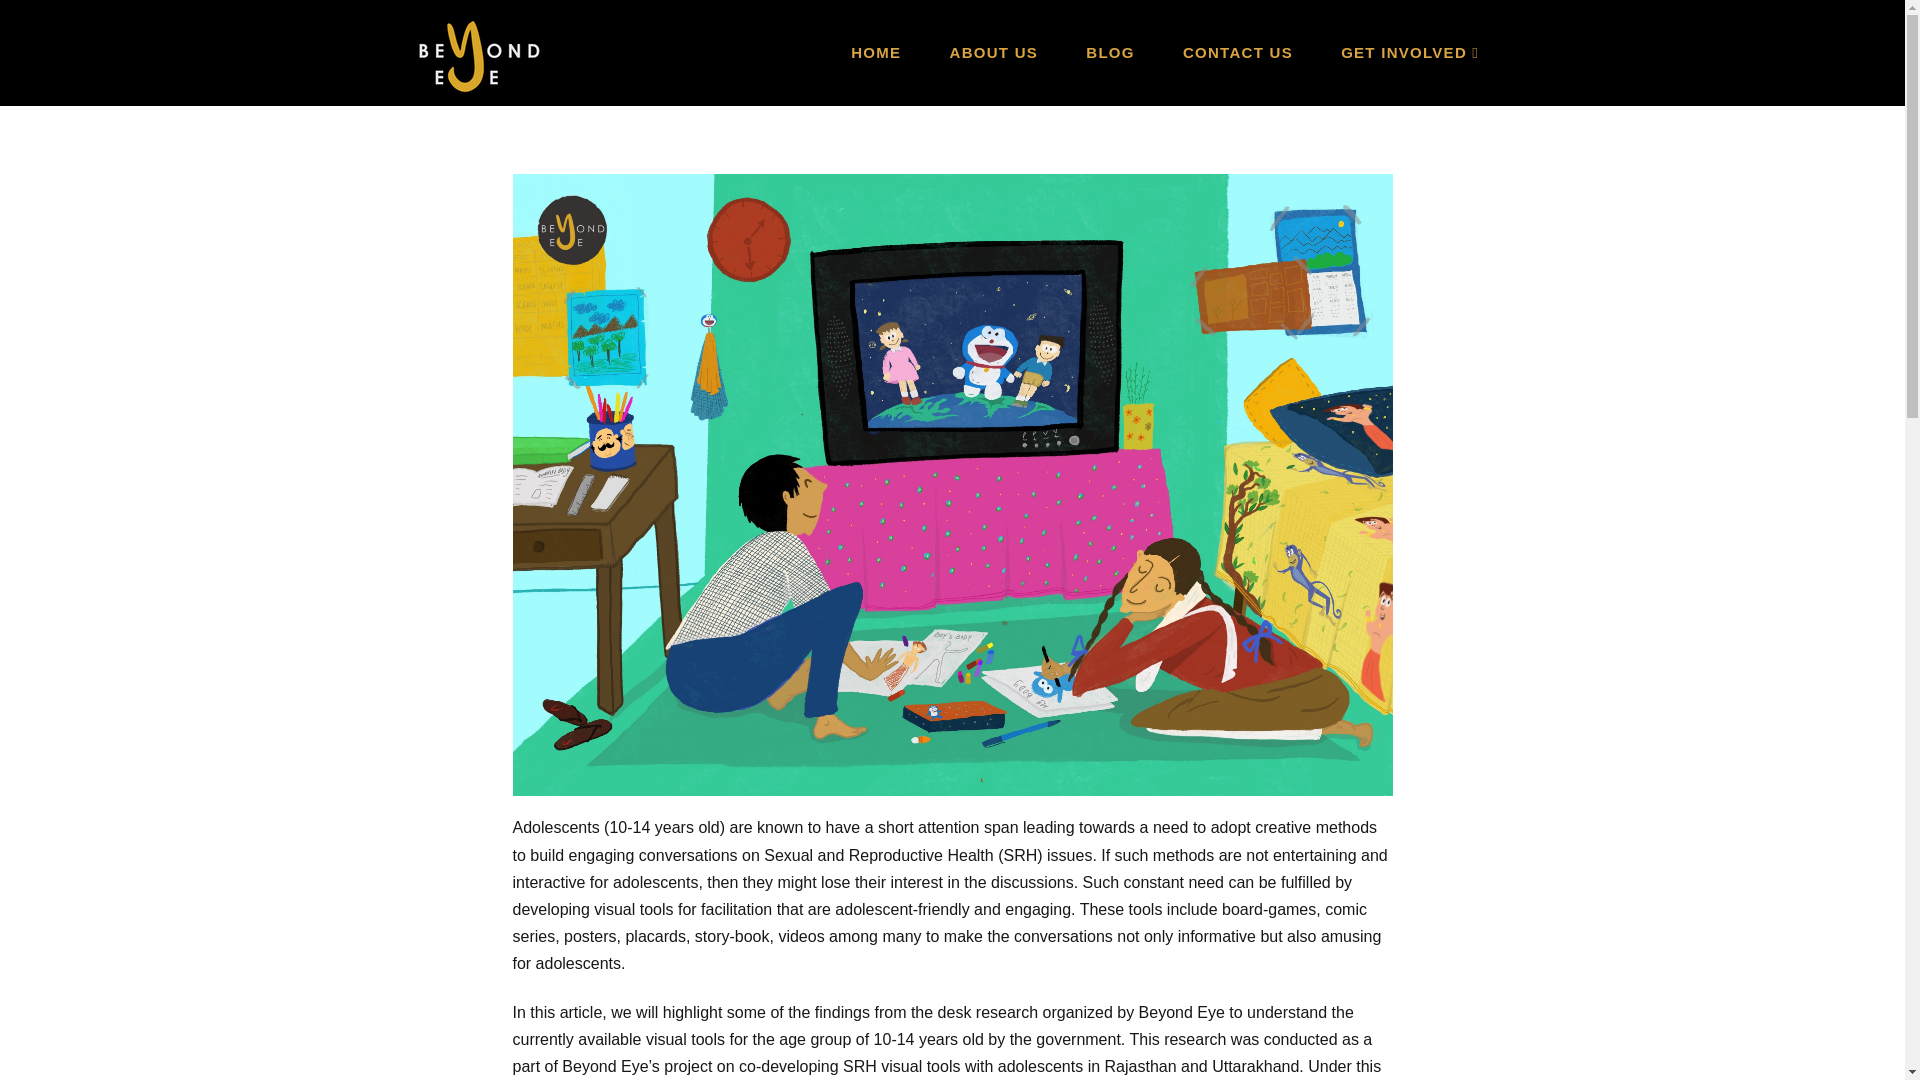 This screenshot has height=1080, width=1920. Describe the element at coordinates (874, 44) in the screenshot. I see `HOME` at that location.